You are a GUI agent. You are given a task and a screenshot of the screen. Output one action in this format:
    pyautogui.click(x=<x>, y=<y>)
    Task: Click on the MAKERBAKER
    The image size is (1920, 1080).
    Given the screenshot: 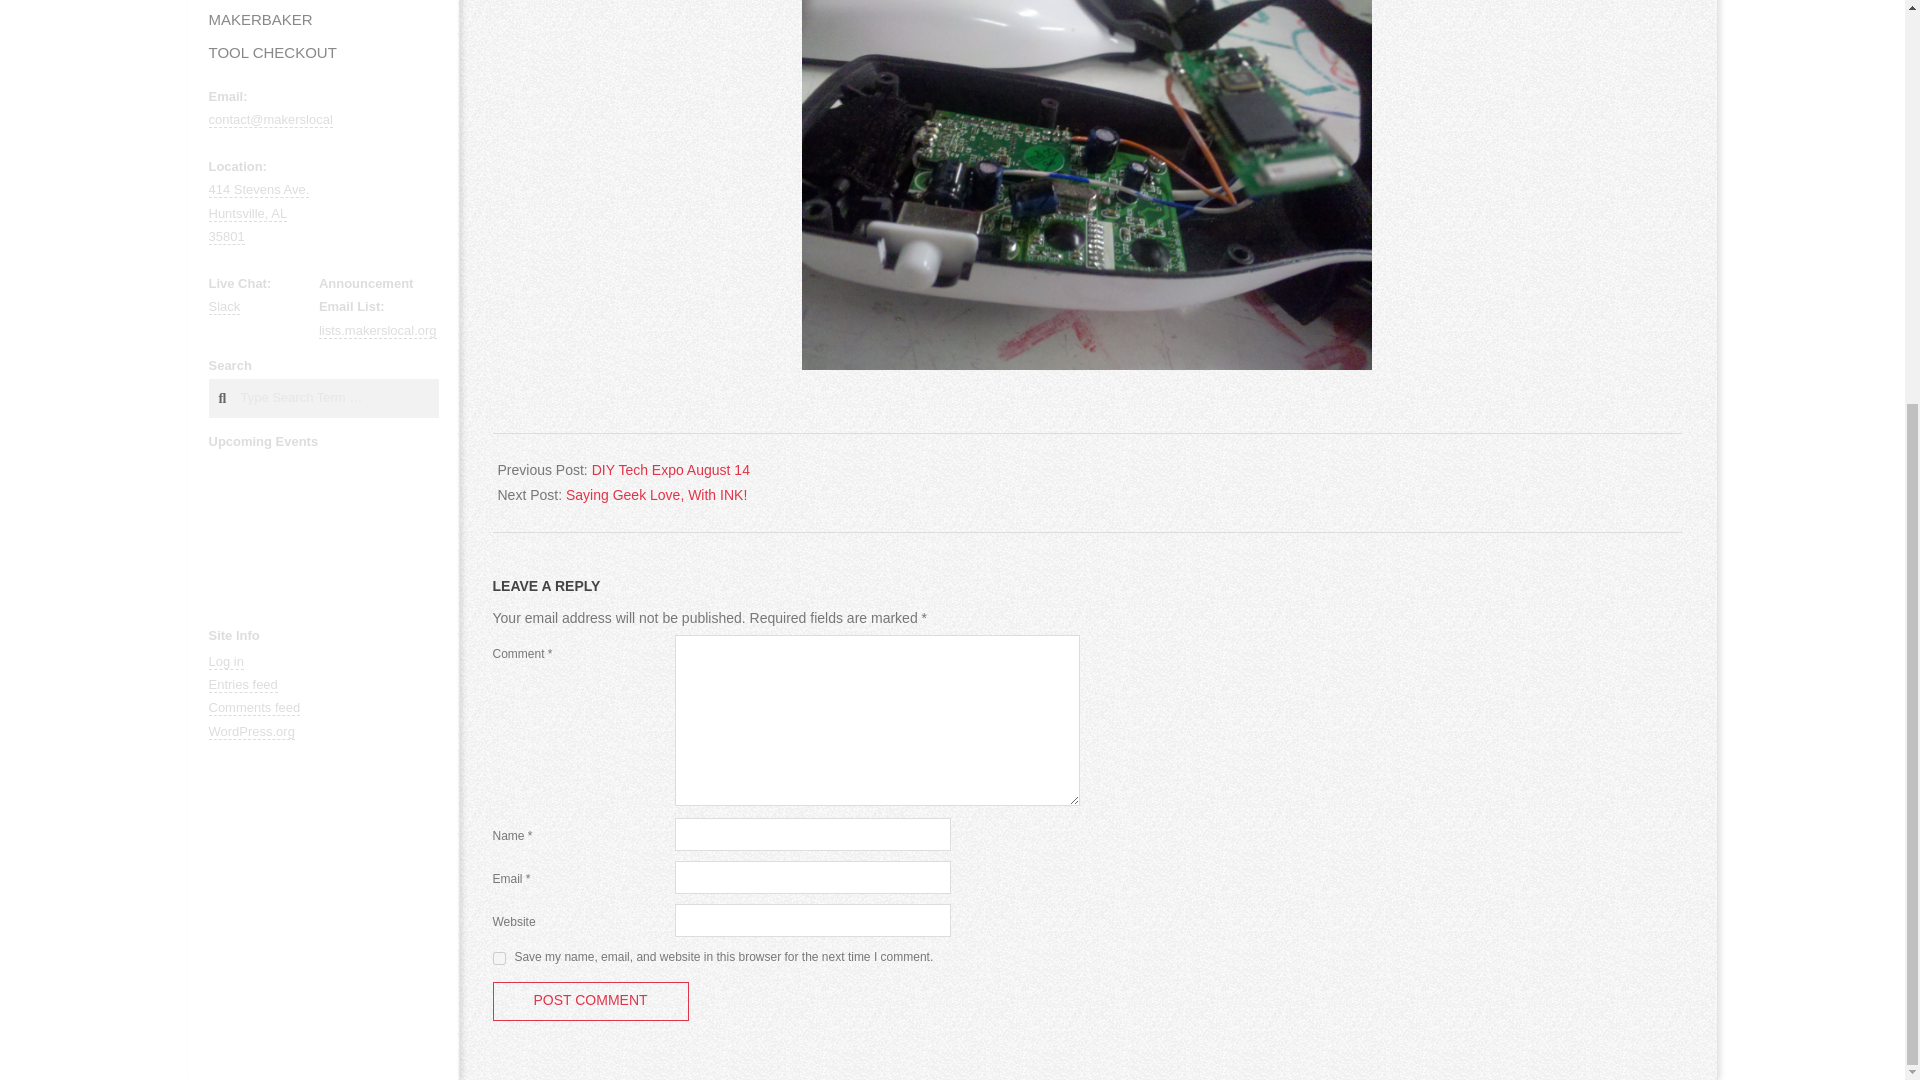 What is the action you would take?
    pyautogui.click(x=589, y=1000)
    